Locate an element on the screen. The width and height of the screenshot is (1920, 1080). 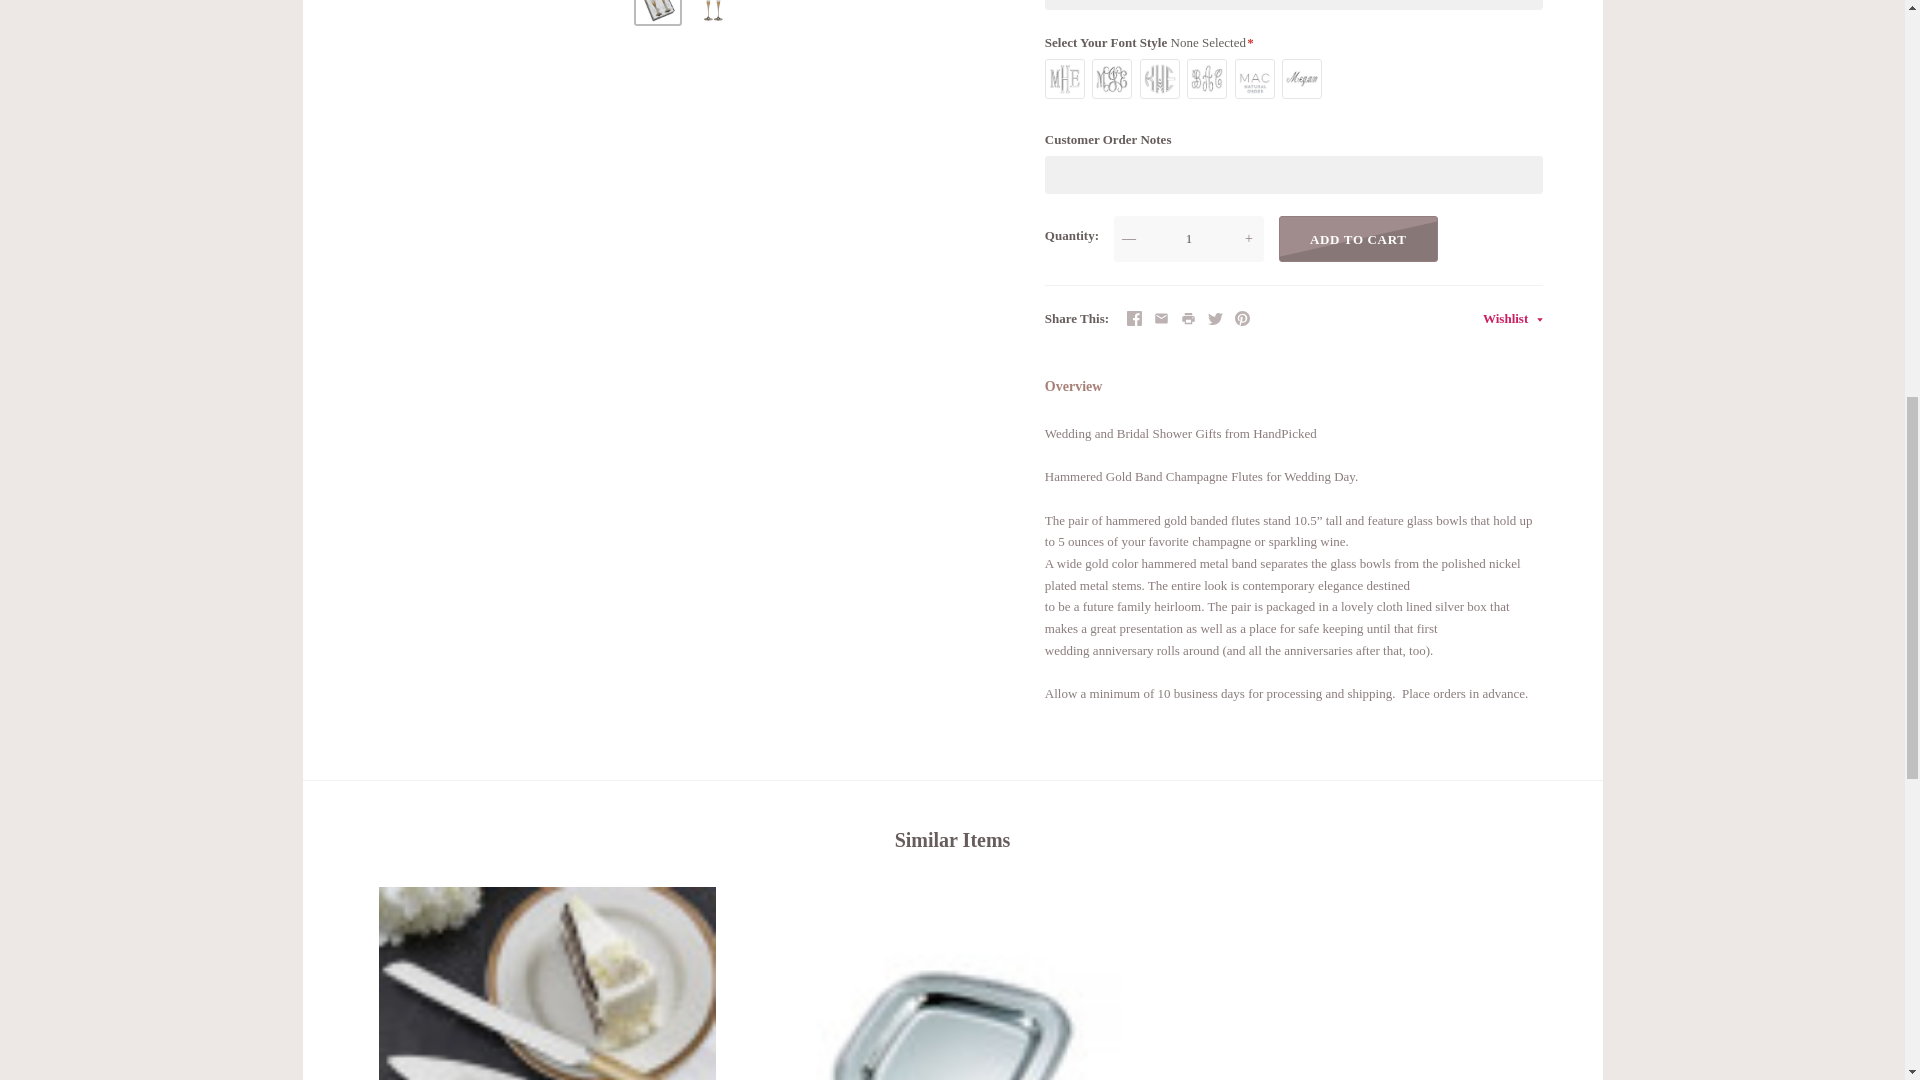
Monogram Gold Hammered Wedding Cake Knife Set is located at coordinates (547, 983).